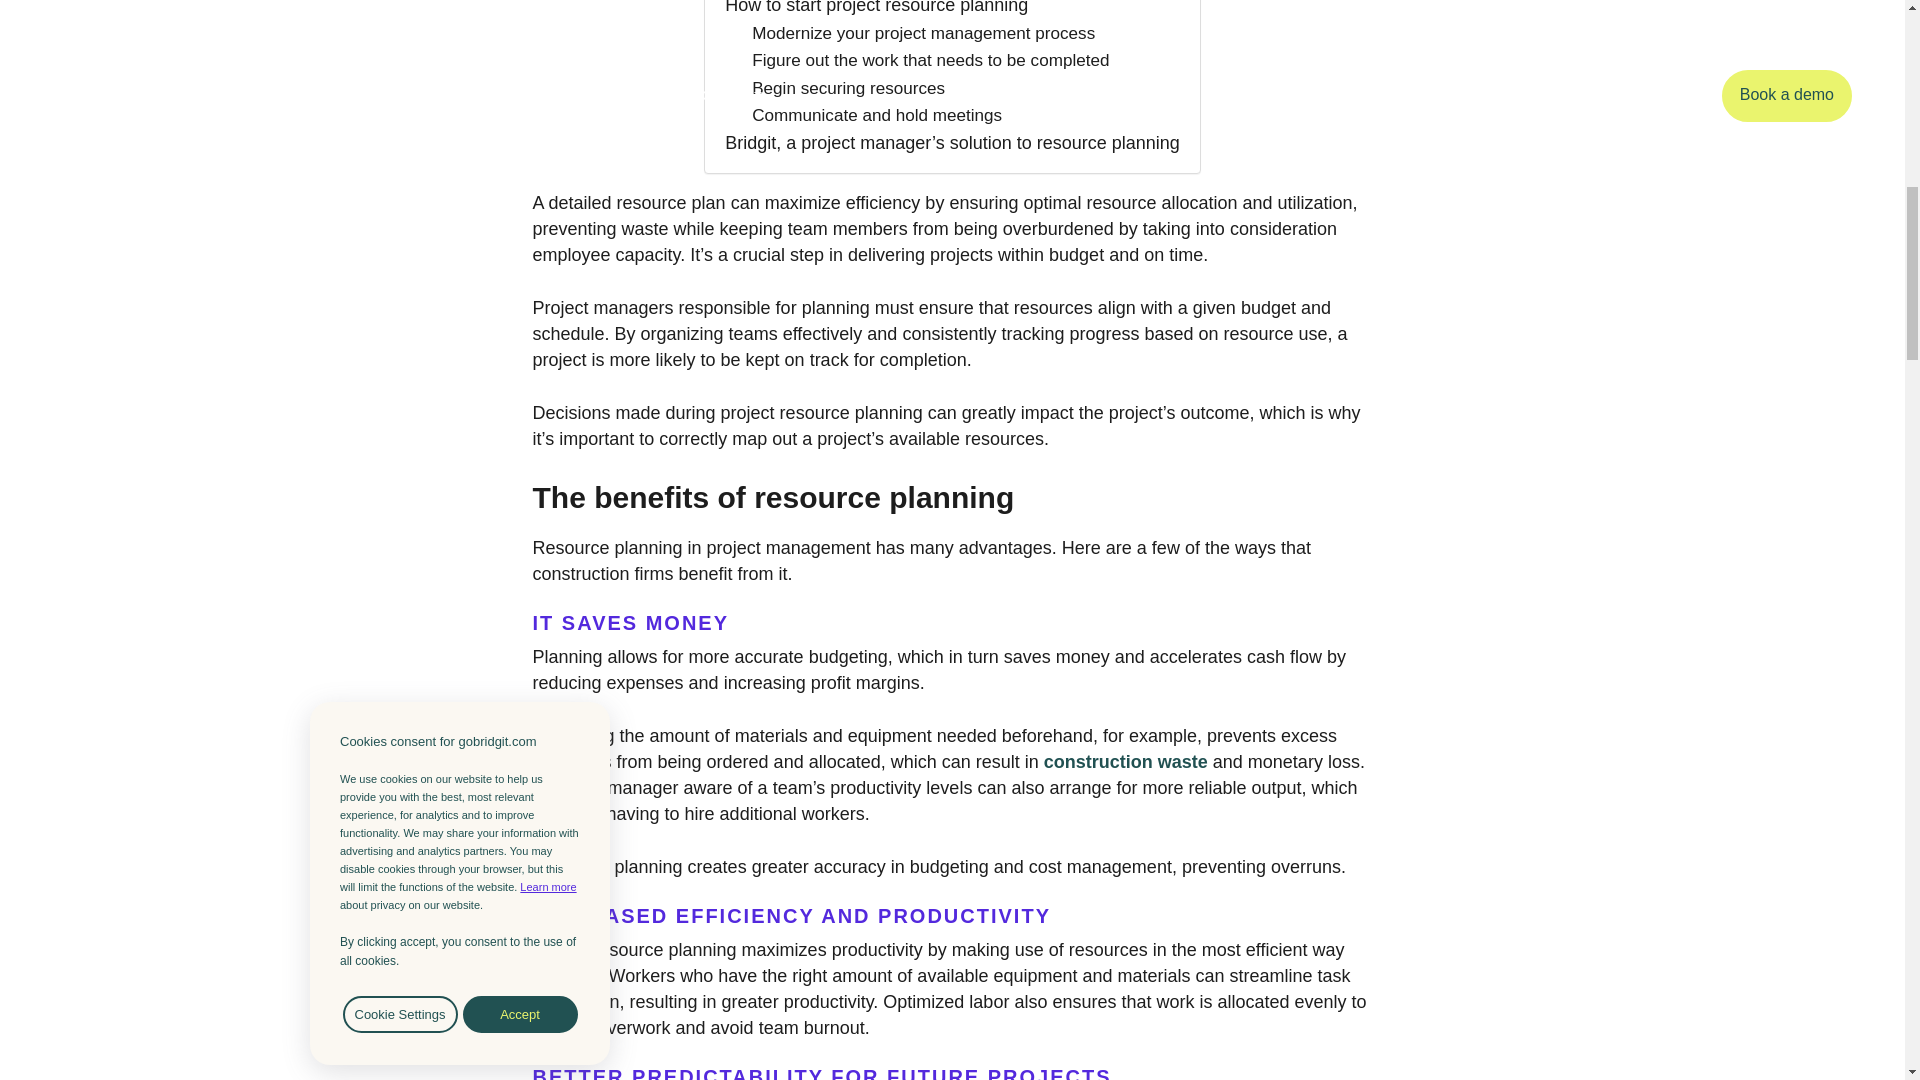 Image resolution: width=1920 pixels, height=1080 pixels. What do you see at coordinates (877, 114) in the screenshot?
I see `Communicate and hold meetings` at bounding box center [877, 114].